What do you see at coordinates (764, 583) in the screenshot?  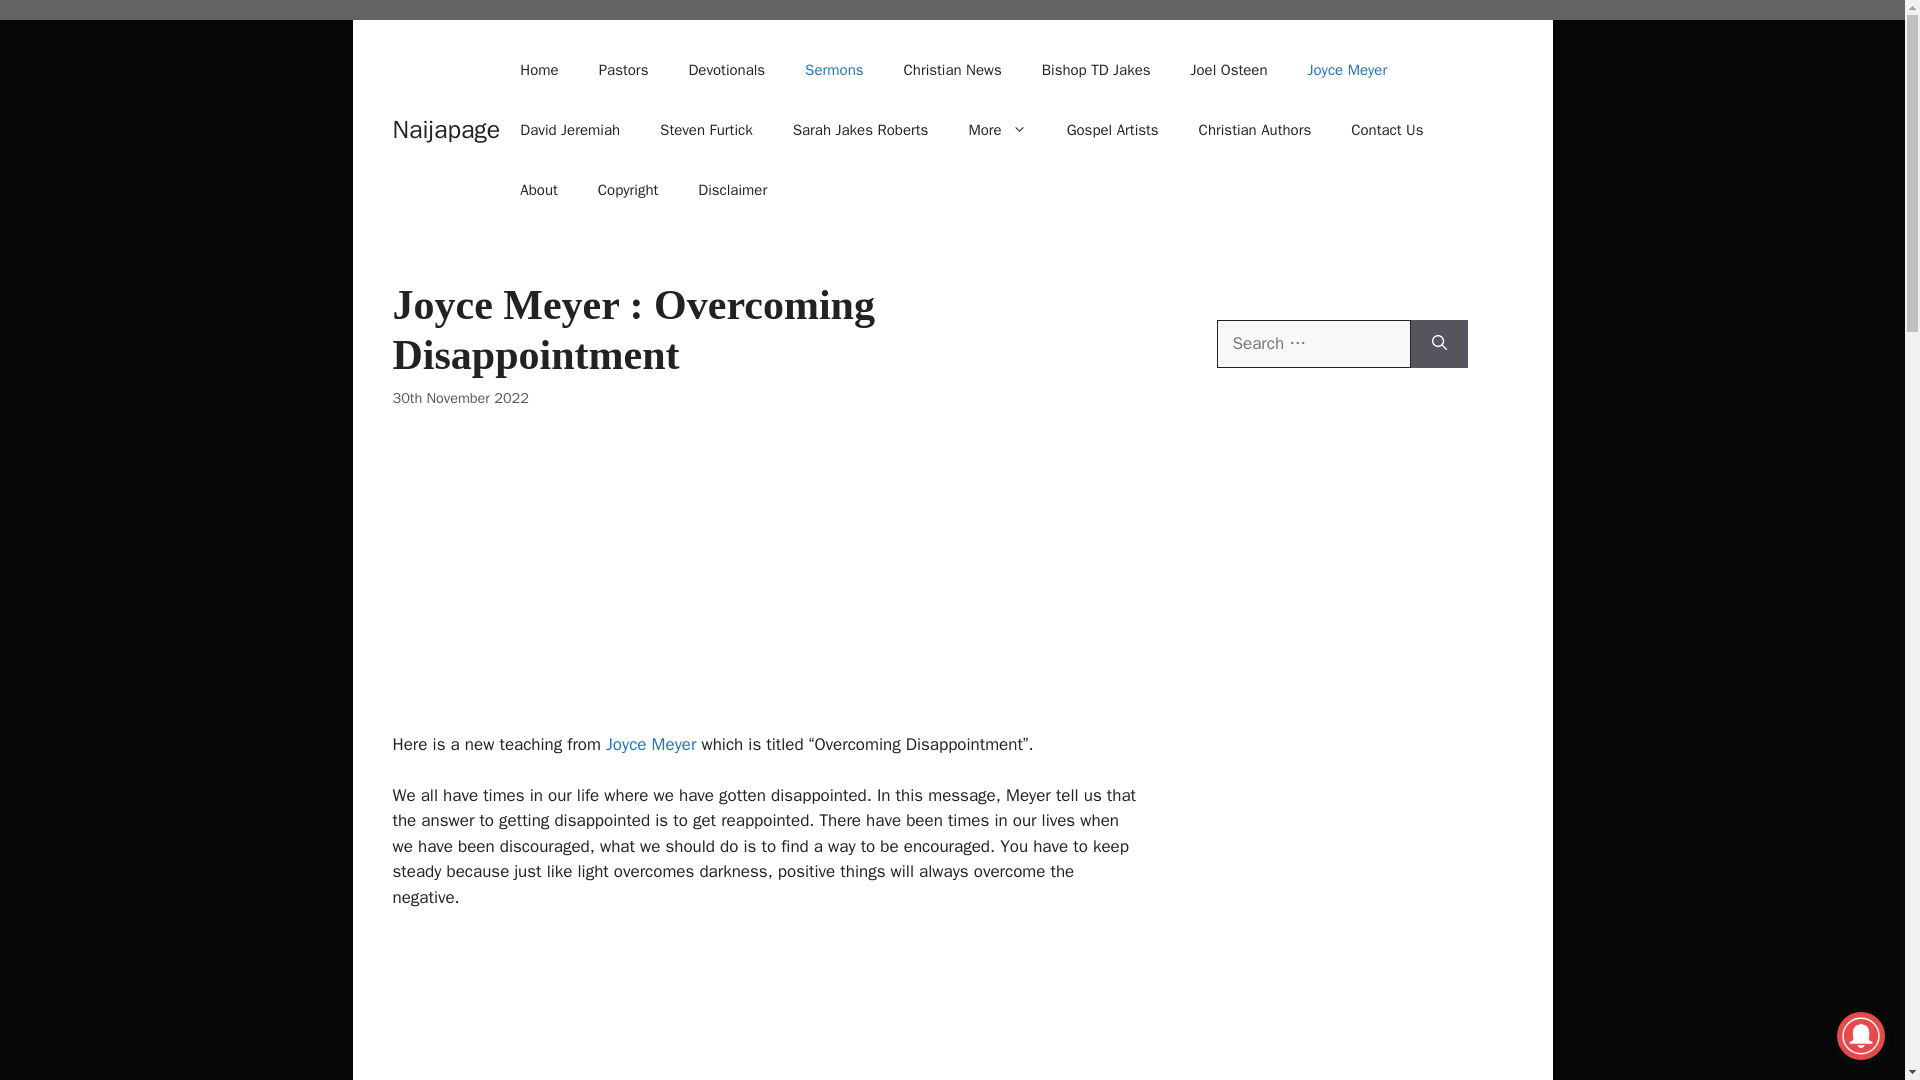 I see `Advertisement` at bounding box center [764, 583].